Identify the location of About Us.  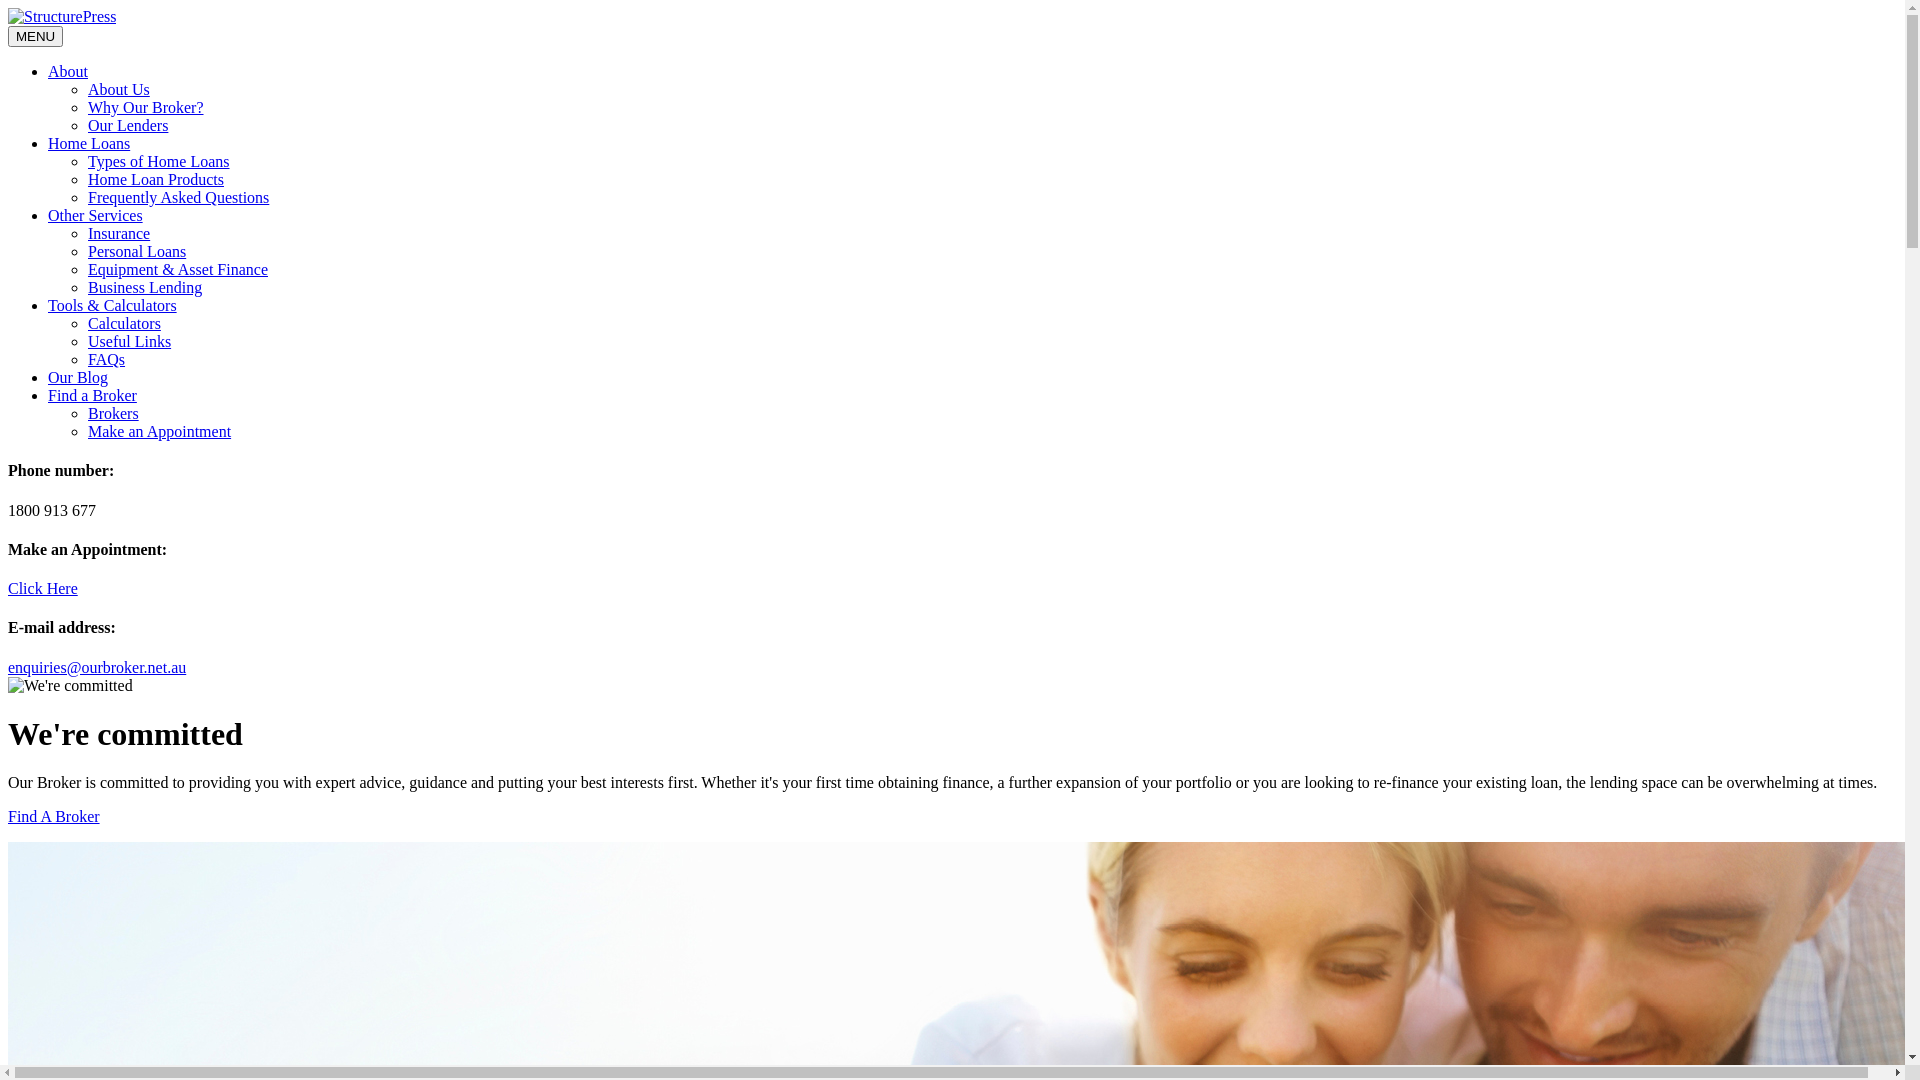
(119, 90).